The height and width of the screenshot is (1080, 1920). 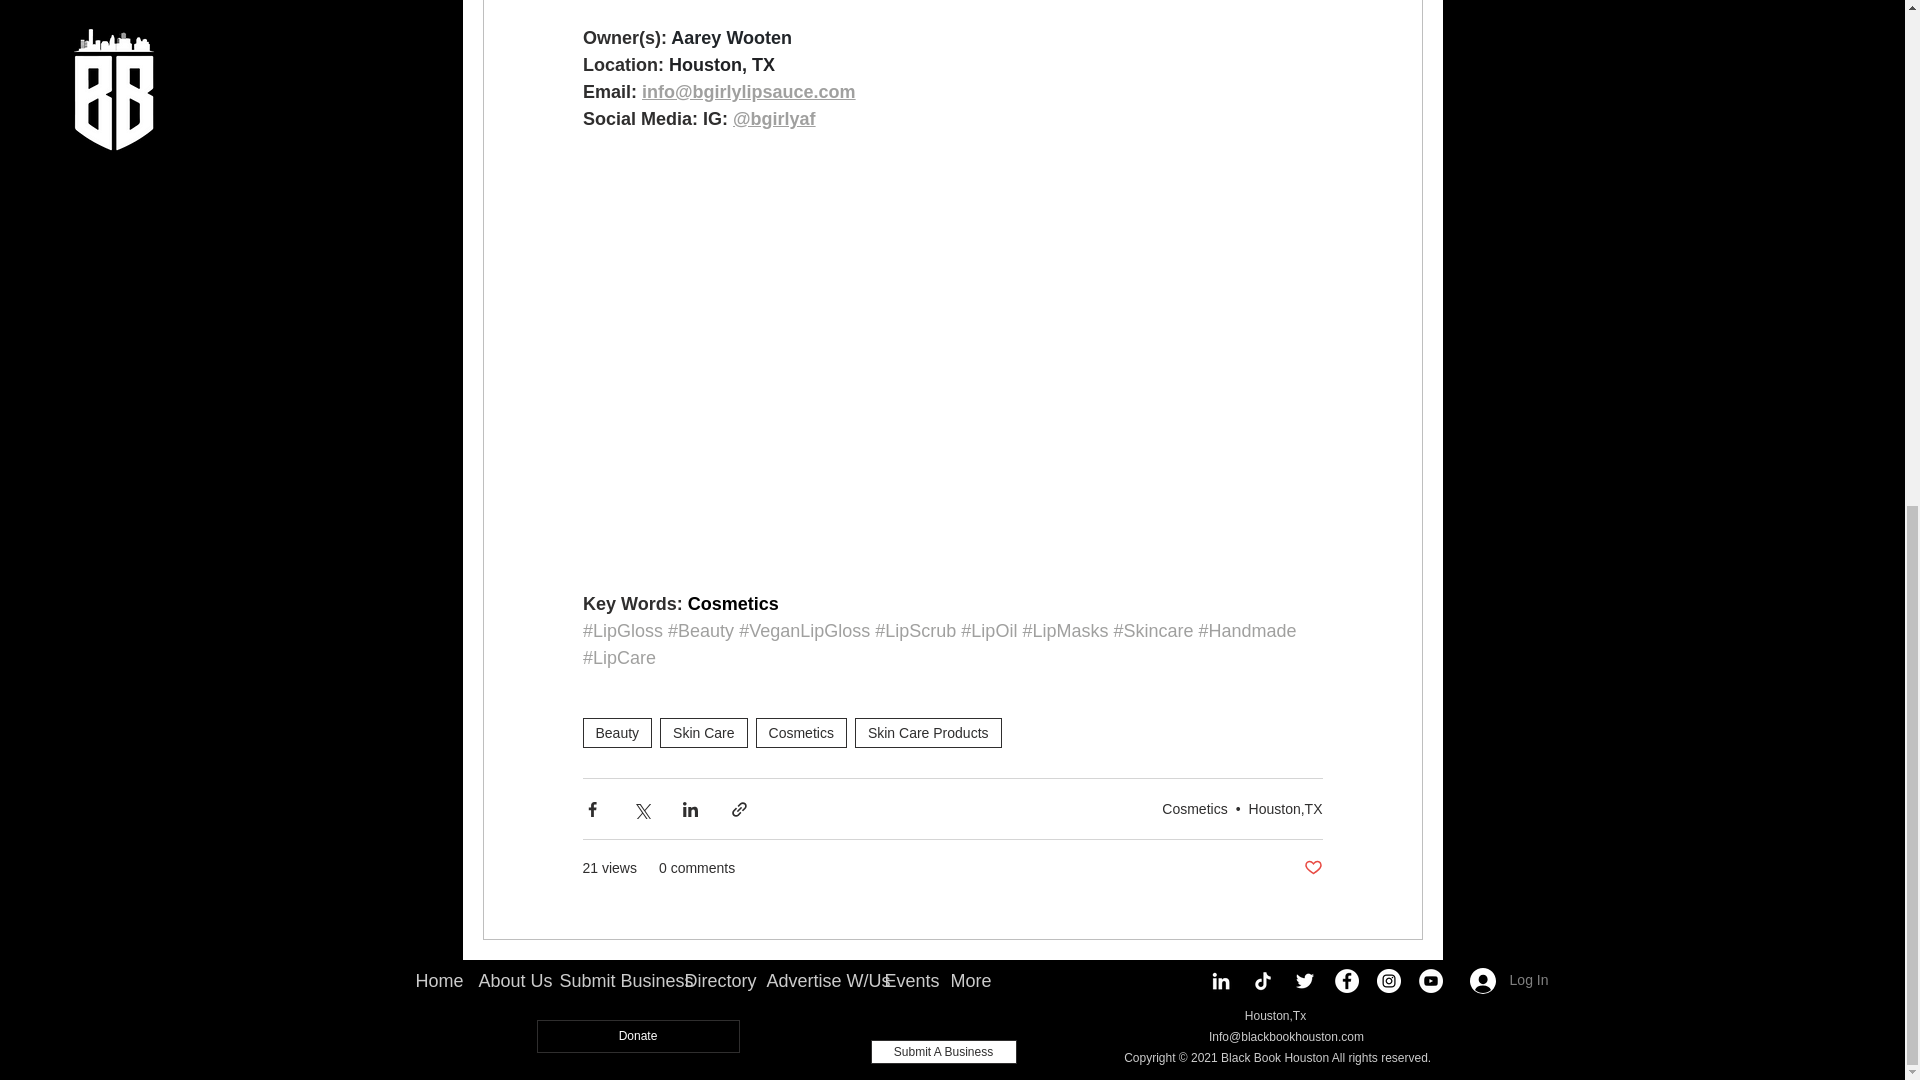 I want to click on Directory, so click(x=711, y=981).